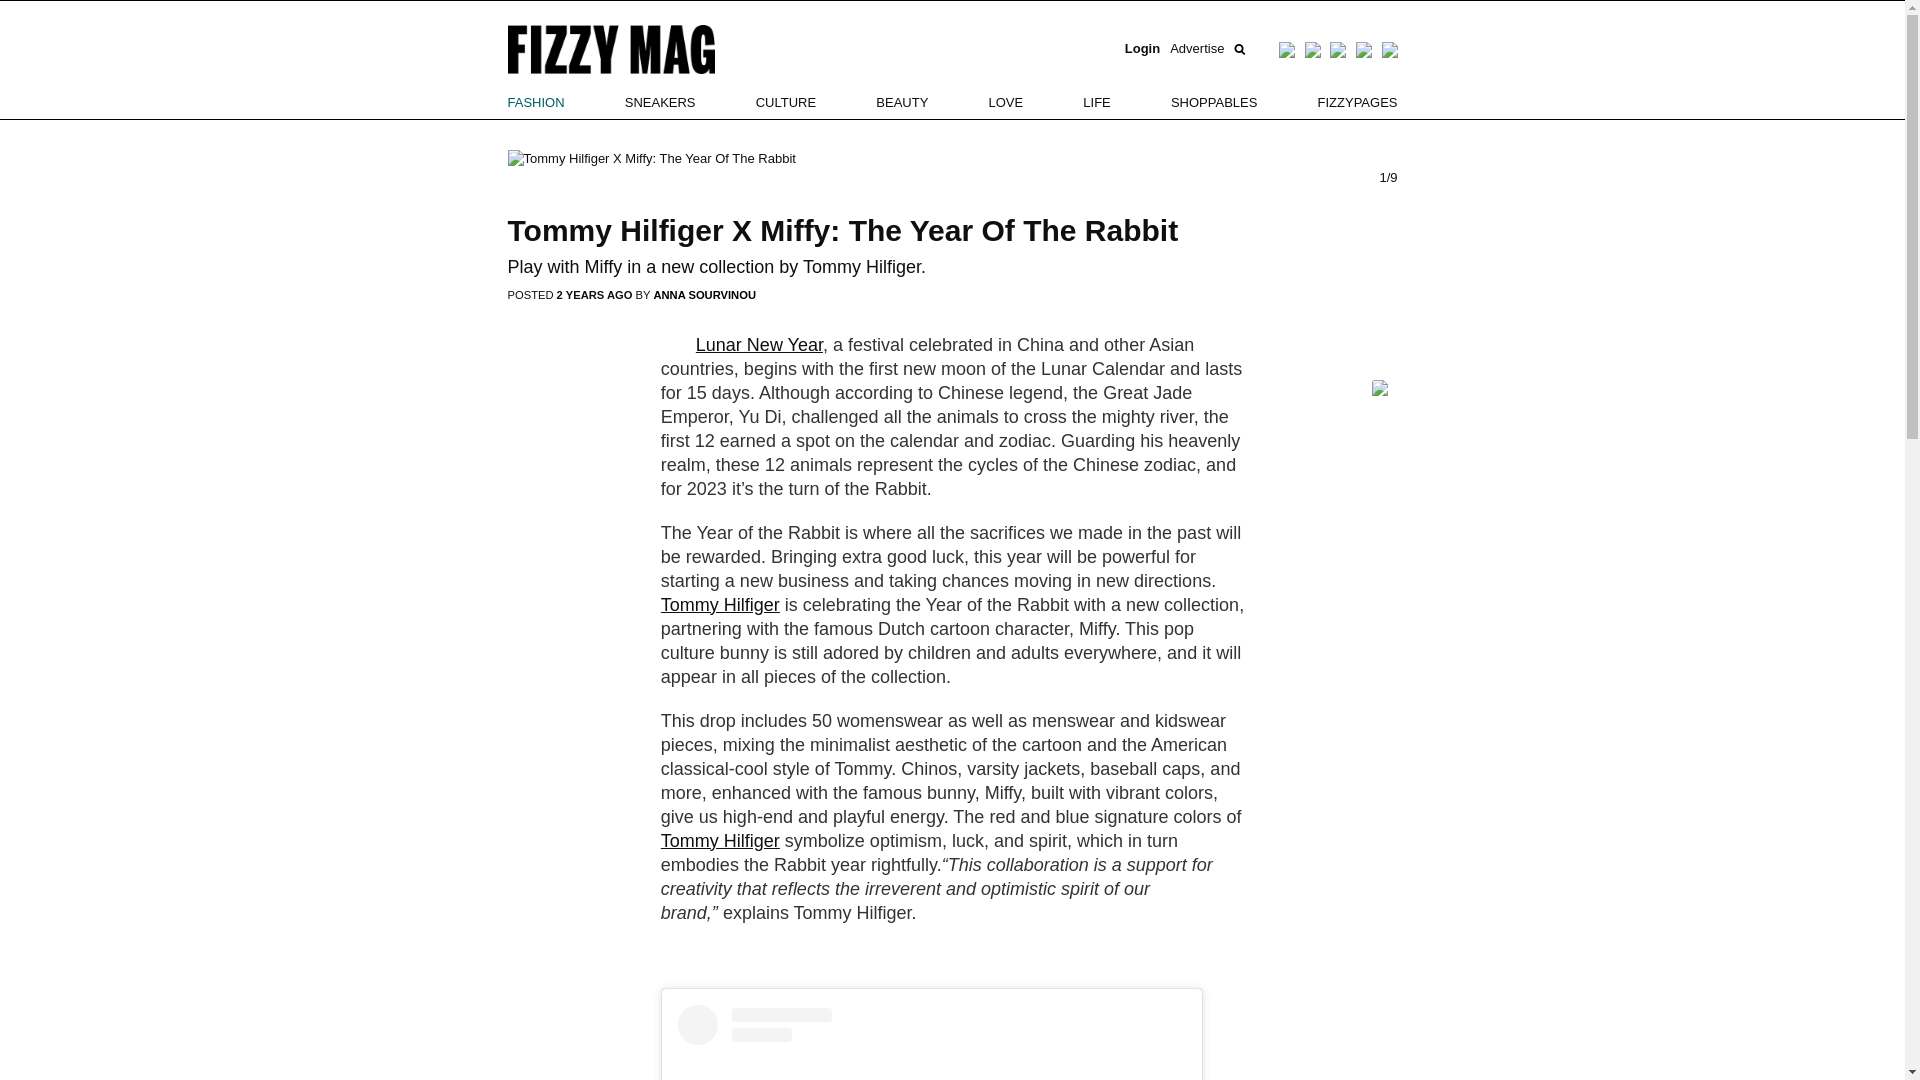 This screenshot has height=1080, width=1920. I want to click on LOVE, so click(1006, 102).